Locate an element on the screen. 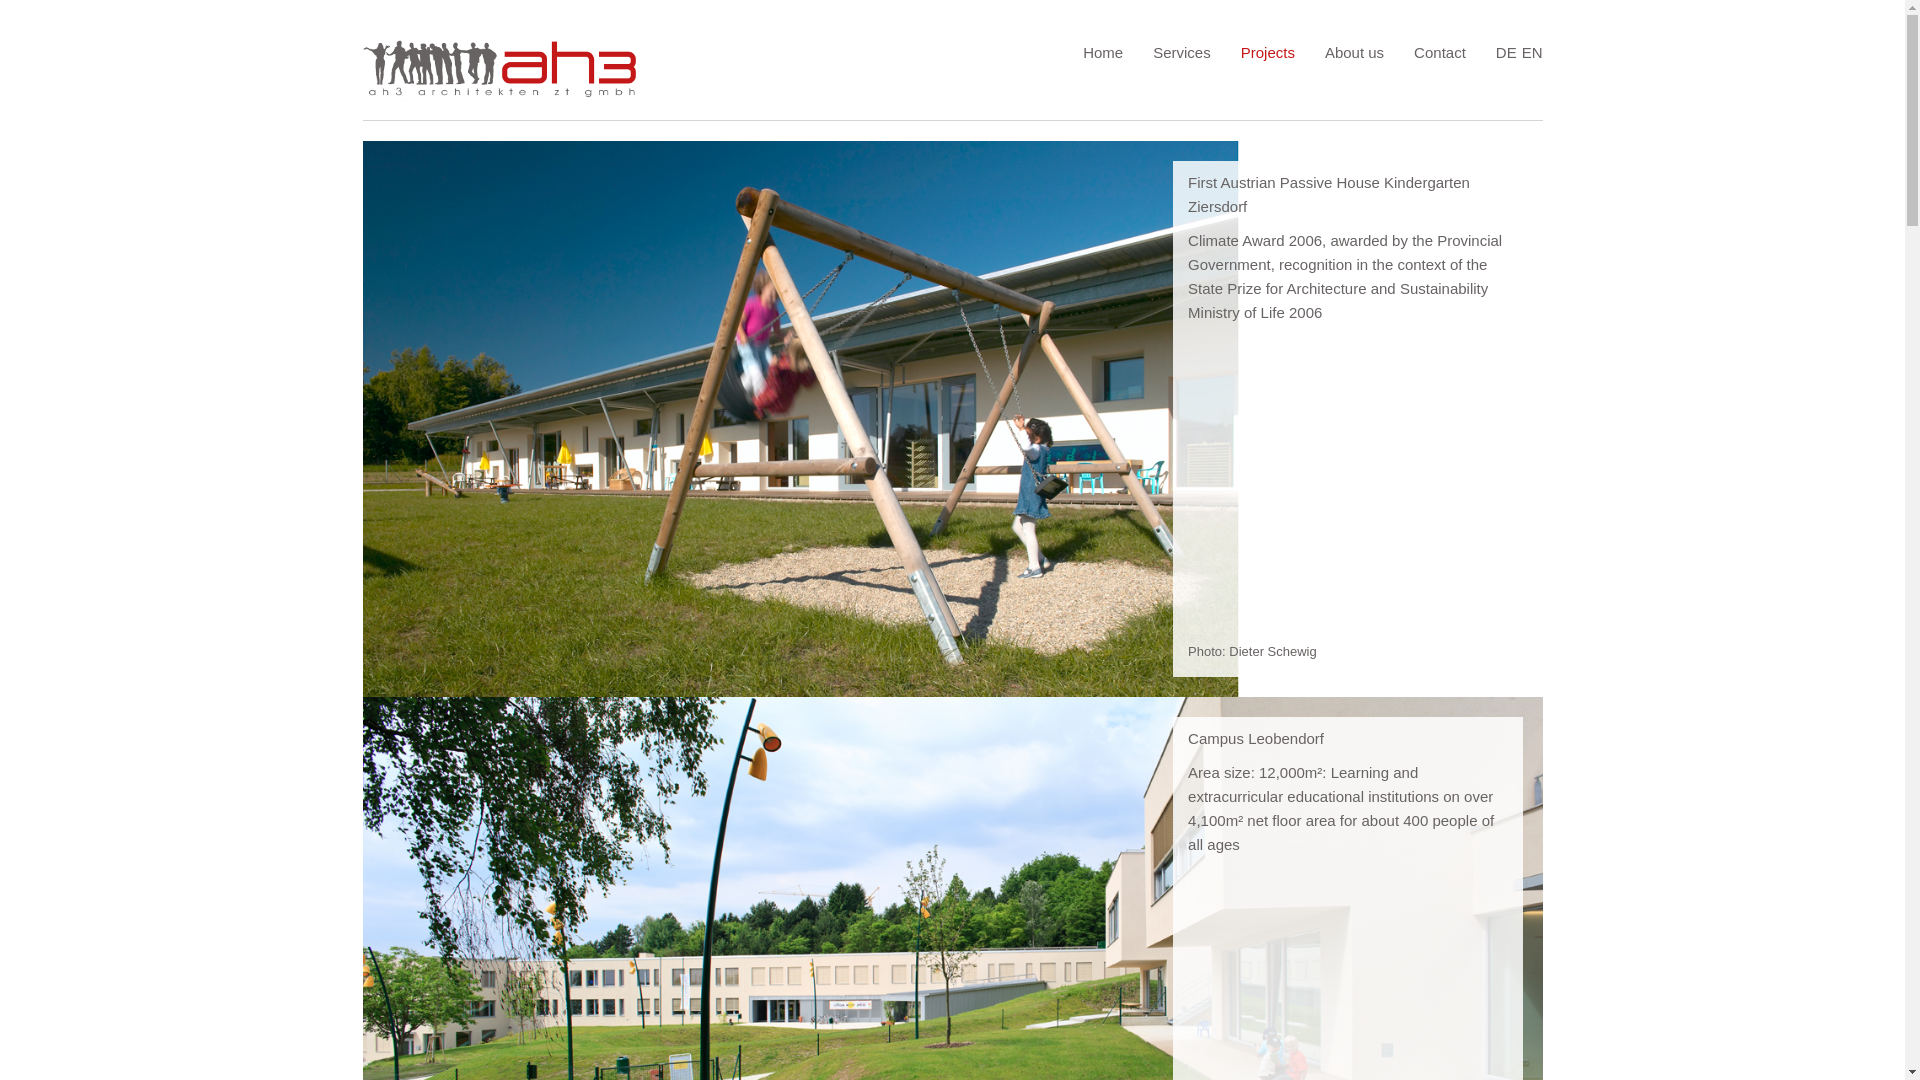  DE is located at coordinates (1506, 52).